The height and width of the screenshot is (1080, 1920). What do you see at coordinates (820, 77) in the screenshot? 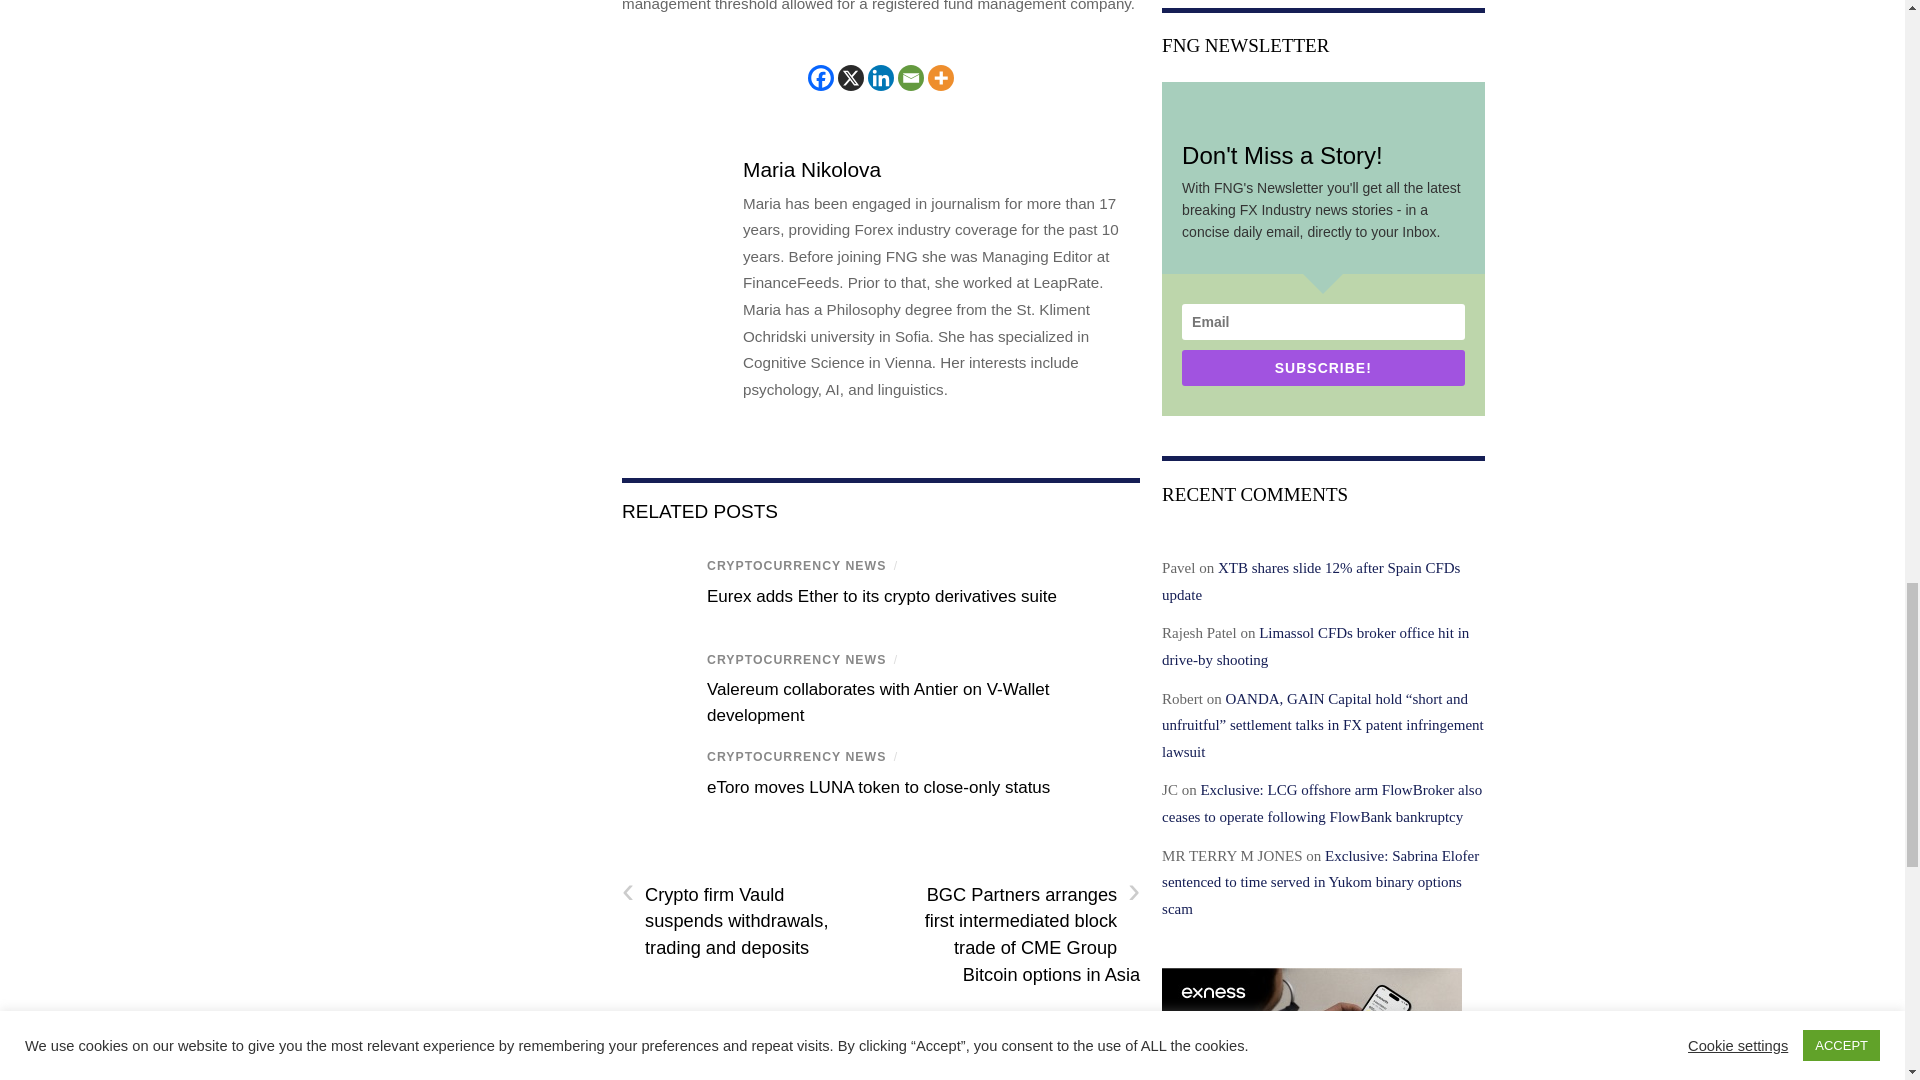
I see `Facebook` at bounding box center [820, 77].